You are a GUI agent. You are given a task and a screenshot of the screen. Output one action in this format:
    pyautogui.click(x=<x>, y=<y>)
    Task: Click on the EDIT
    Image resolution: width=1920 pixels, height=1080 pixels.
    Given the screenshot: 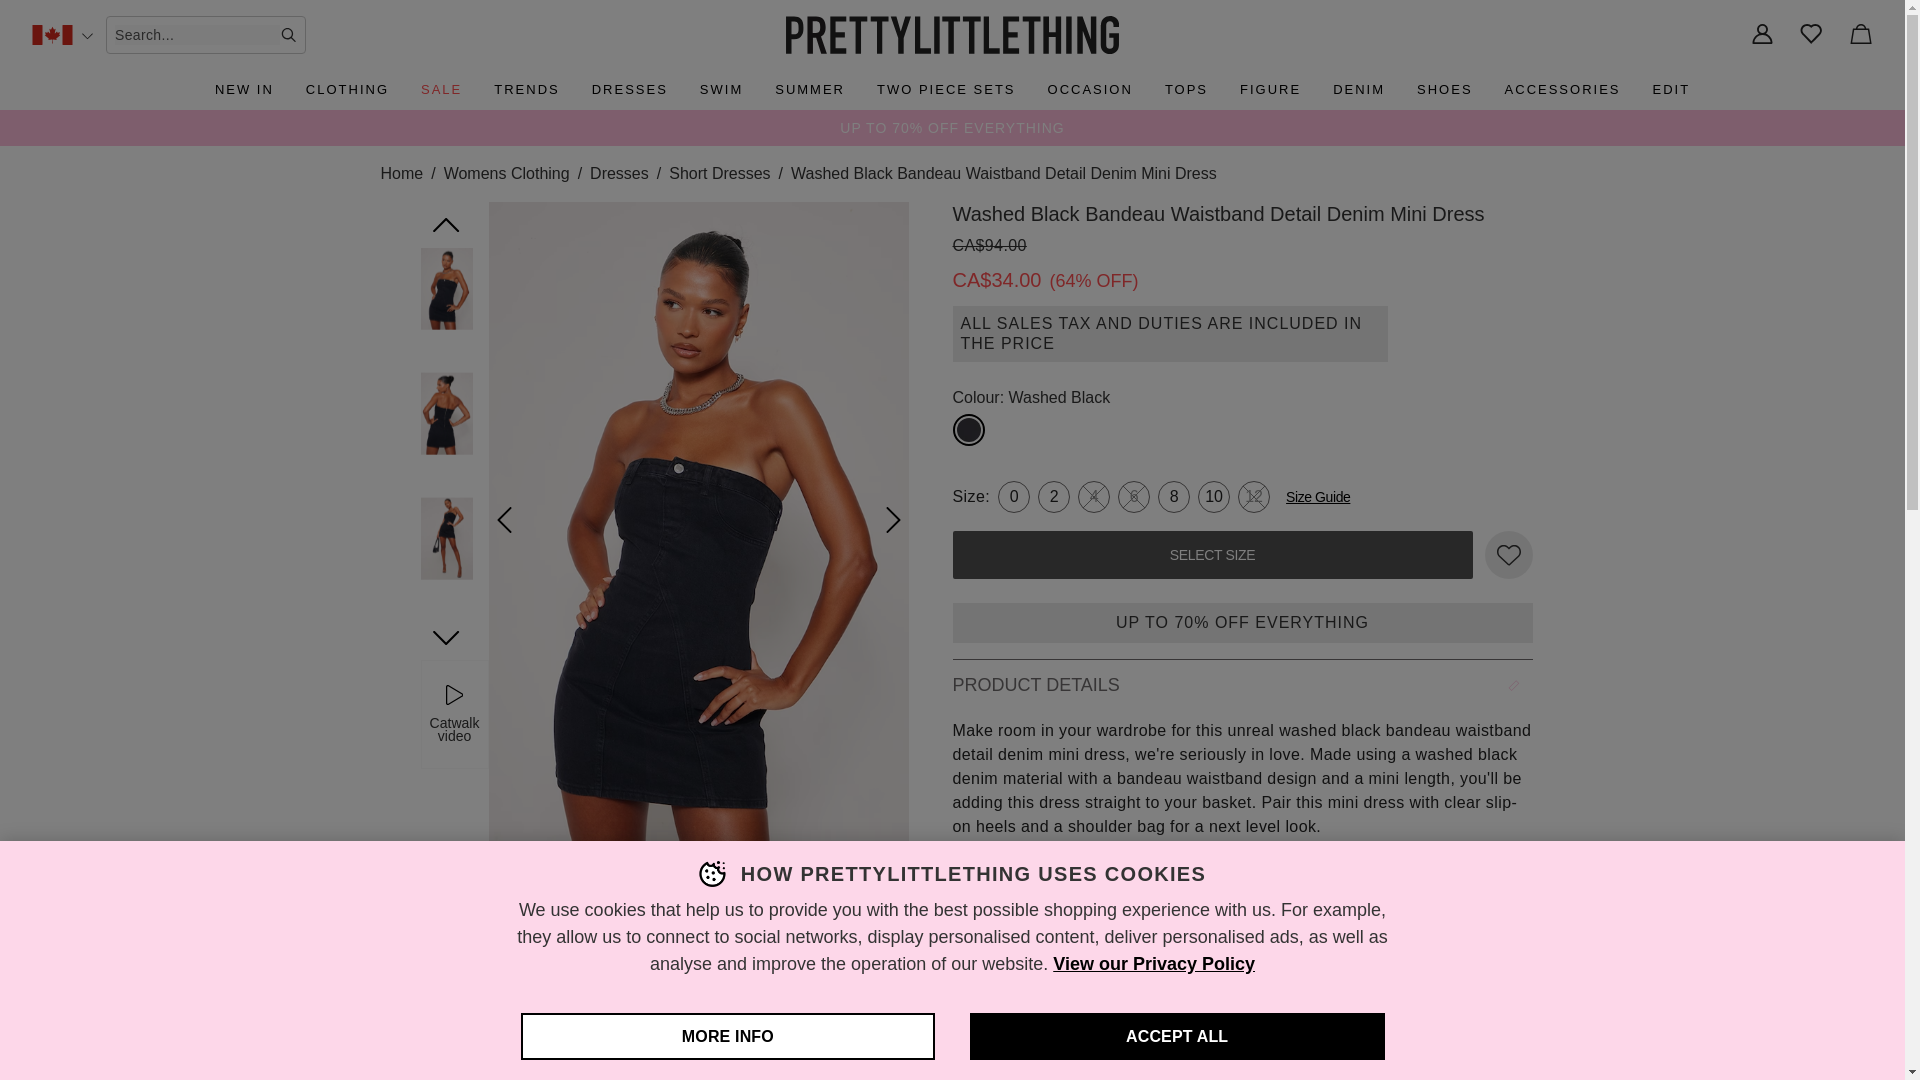 What is the action you would take?
    pyautogui.click(x=1670, y=90)
    